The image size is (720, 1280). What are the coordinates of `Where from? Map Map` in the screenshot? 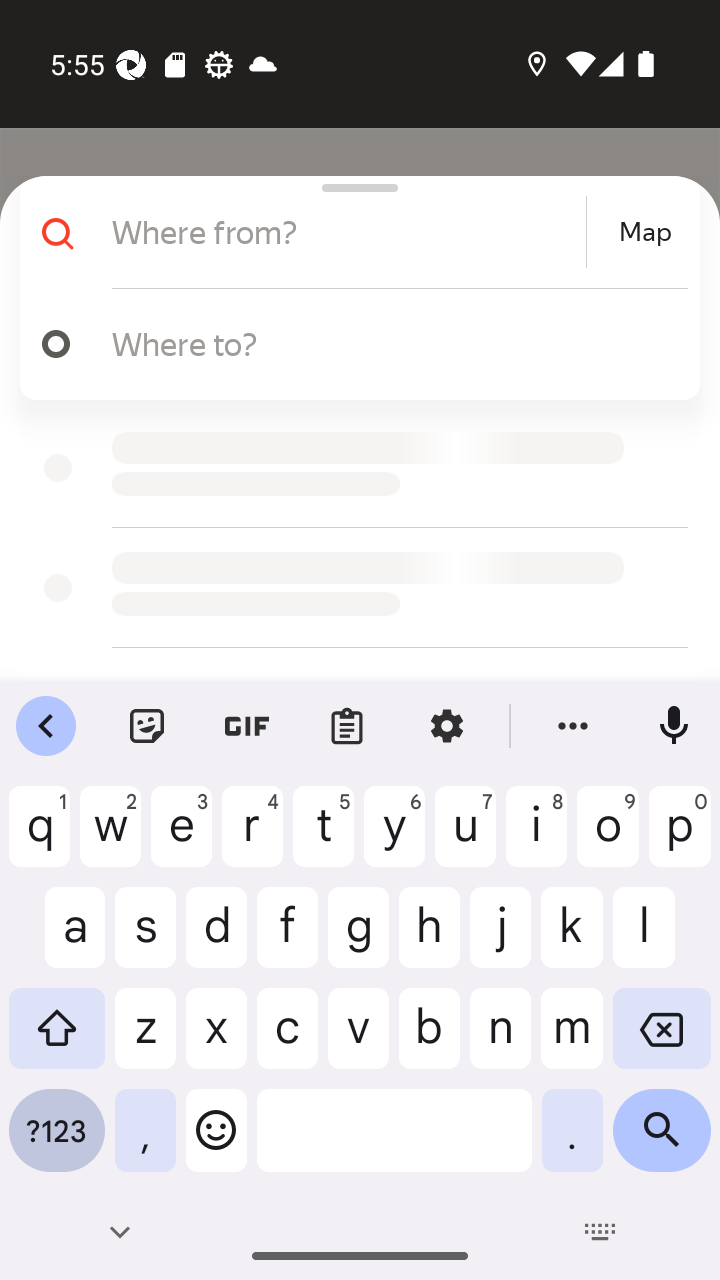 It's located at (352, 232).